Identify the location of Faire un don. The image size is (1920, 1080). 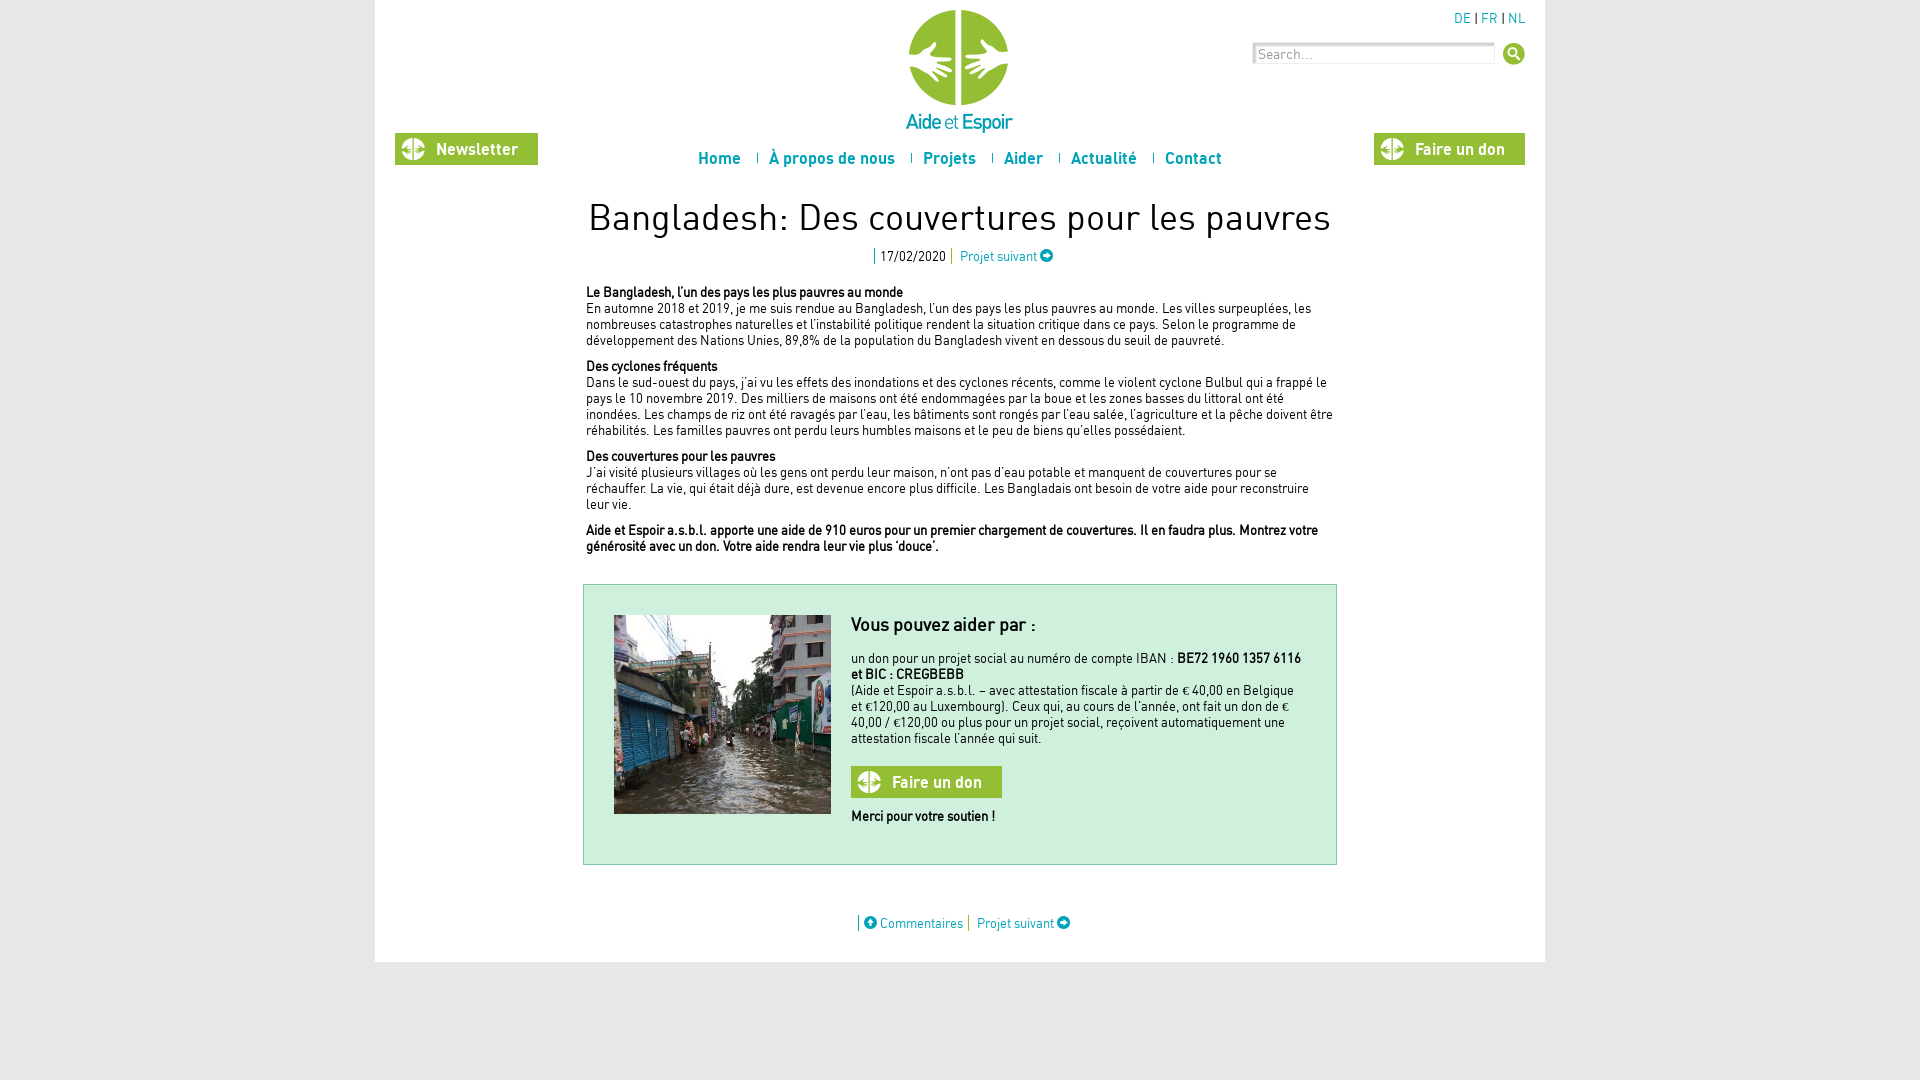
(926, 782).